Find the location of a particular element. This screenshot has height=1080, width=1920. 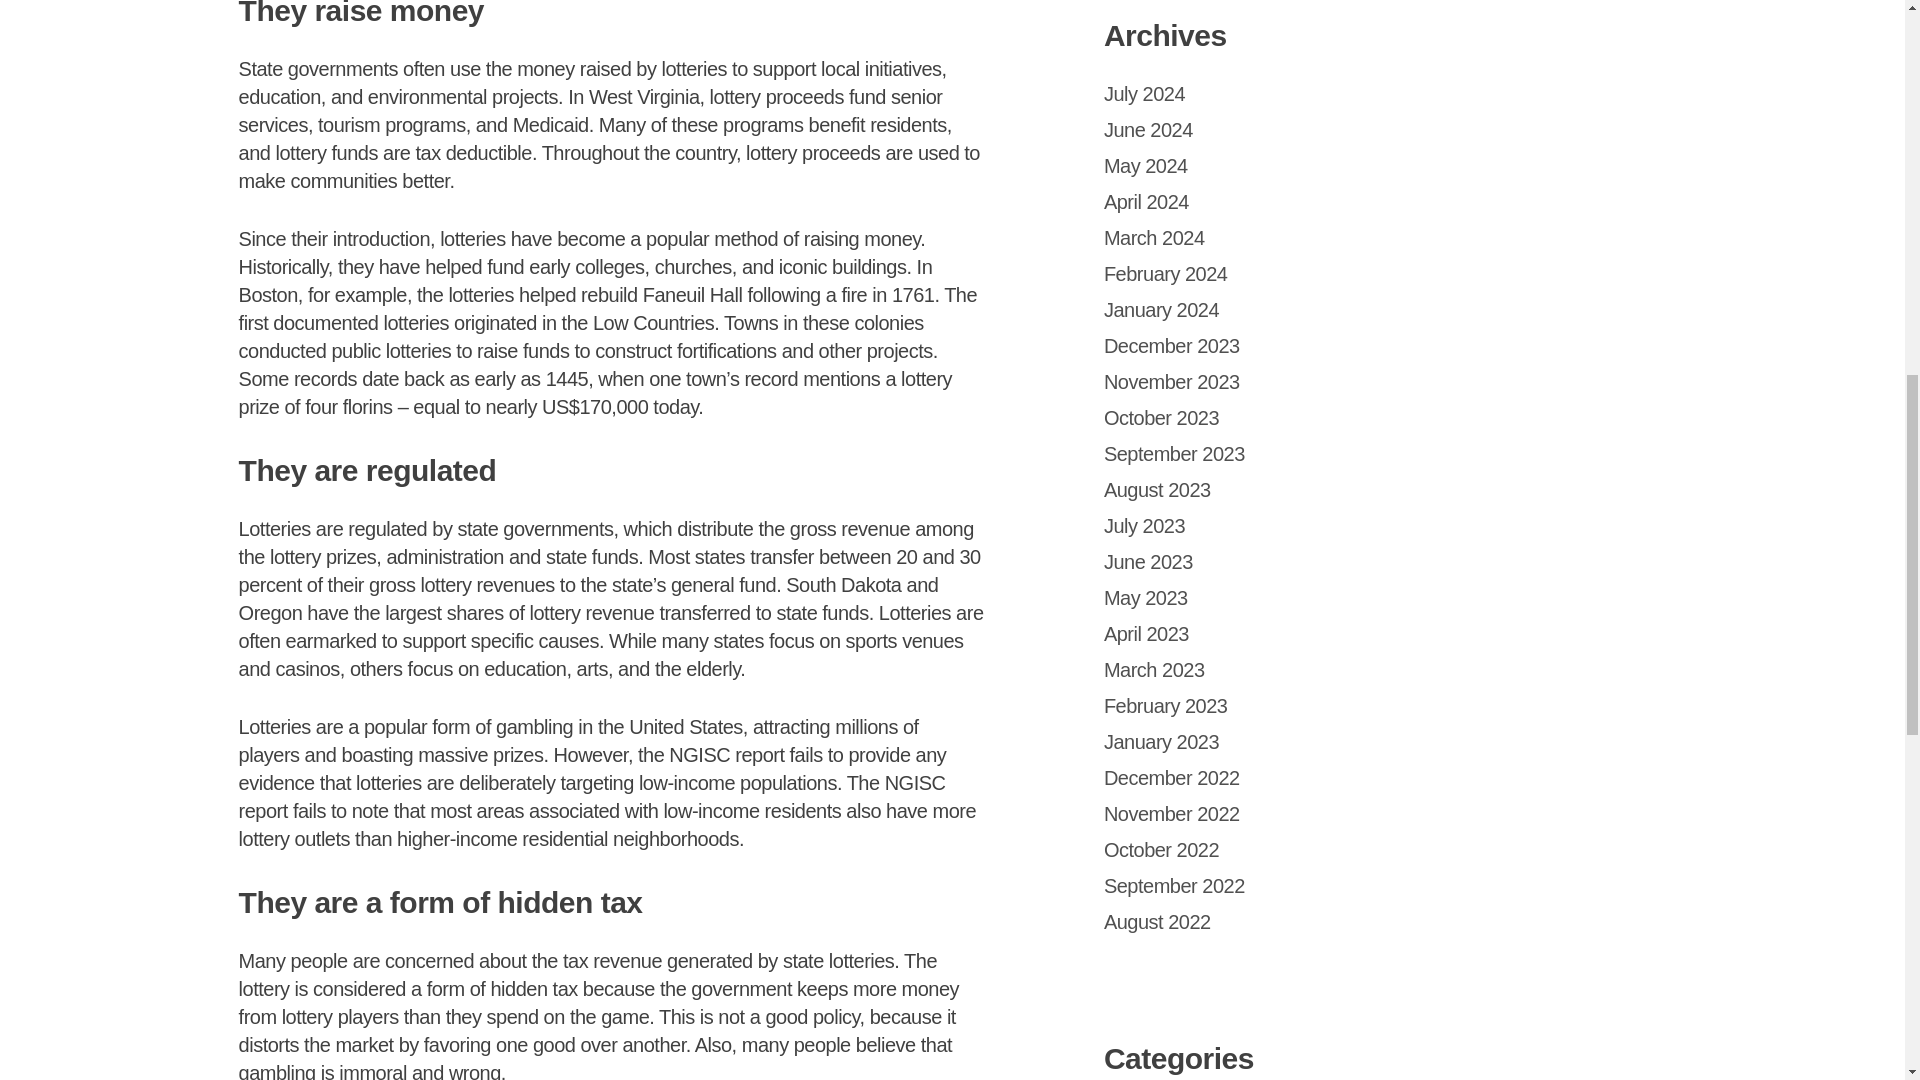

December 2022 is located at coordinates (1172, 778).